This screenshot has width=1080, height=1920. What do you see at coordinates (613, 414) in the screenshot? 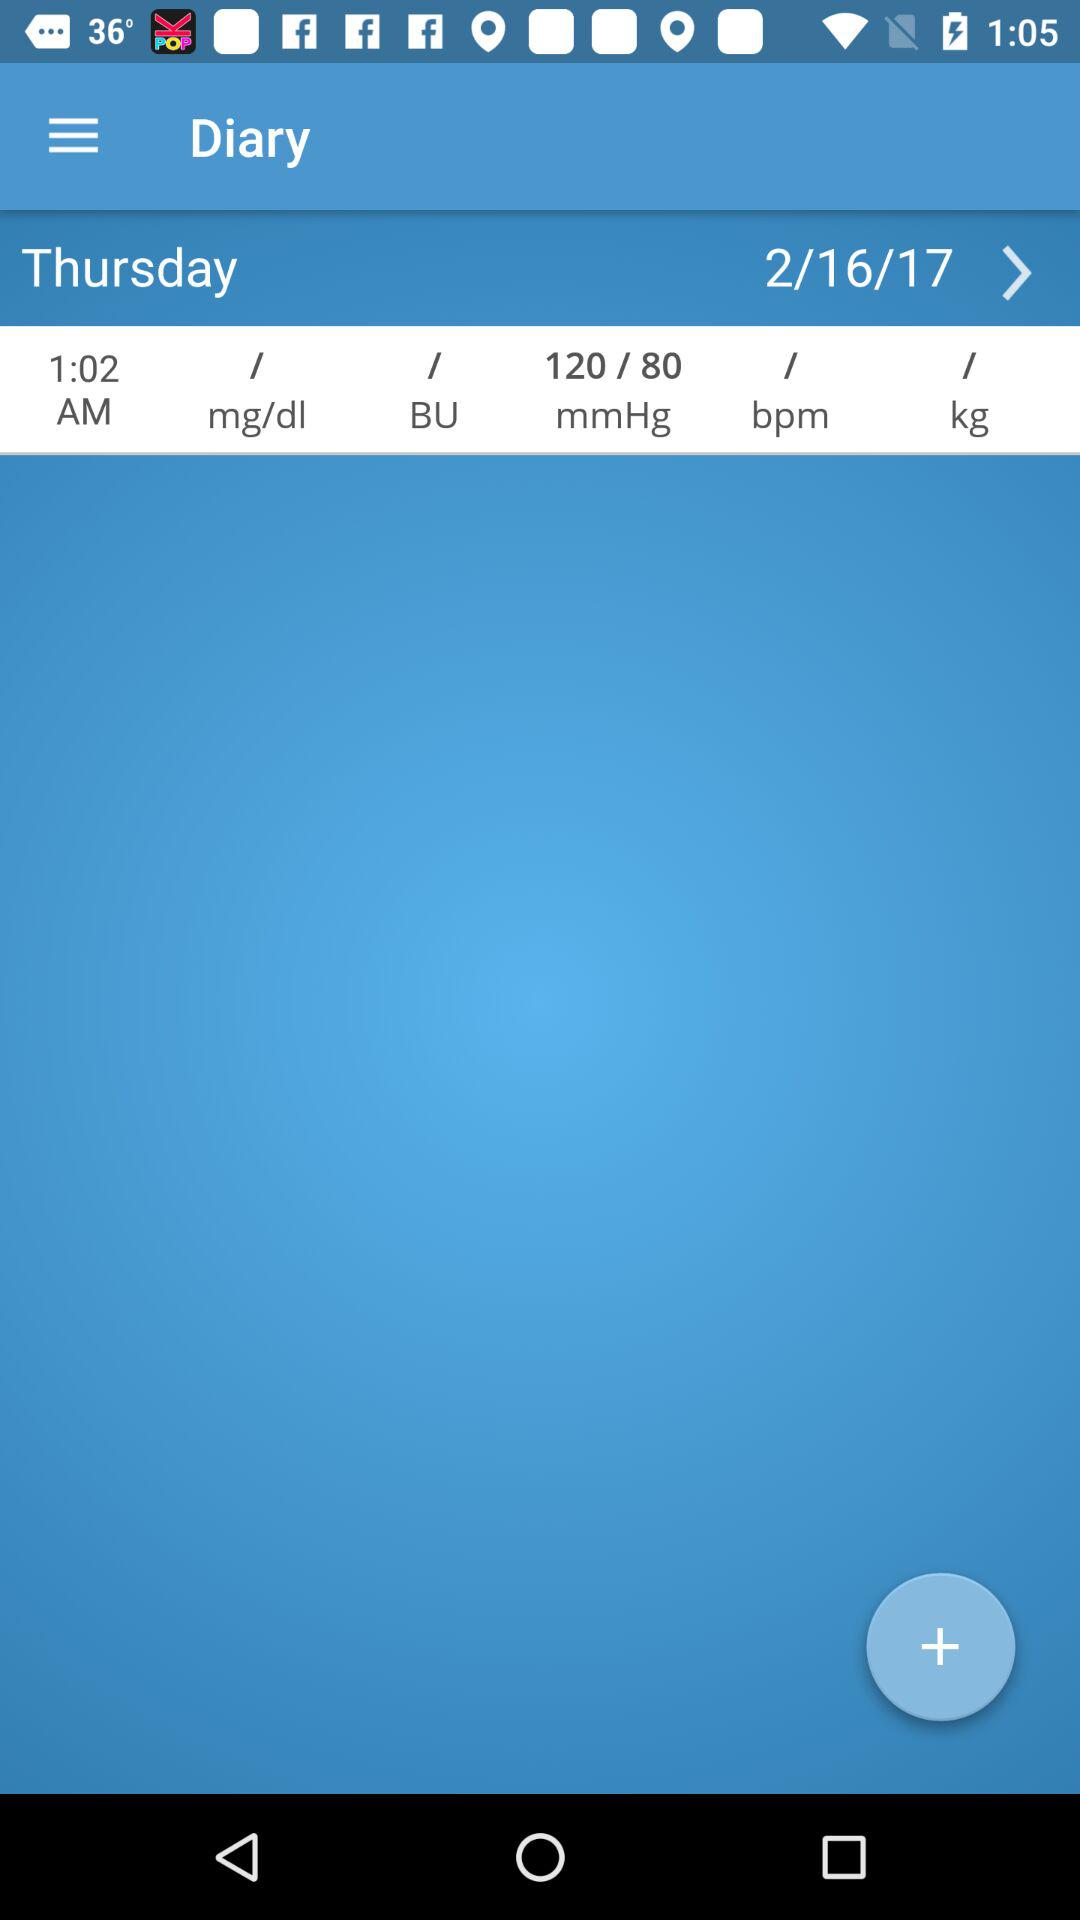
I see `press the mmhg icon` at bounding box center [613, 414].